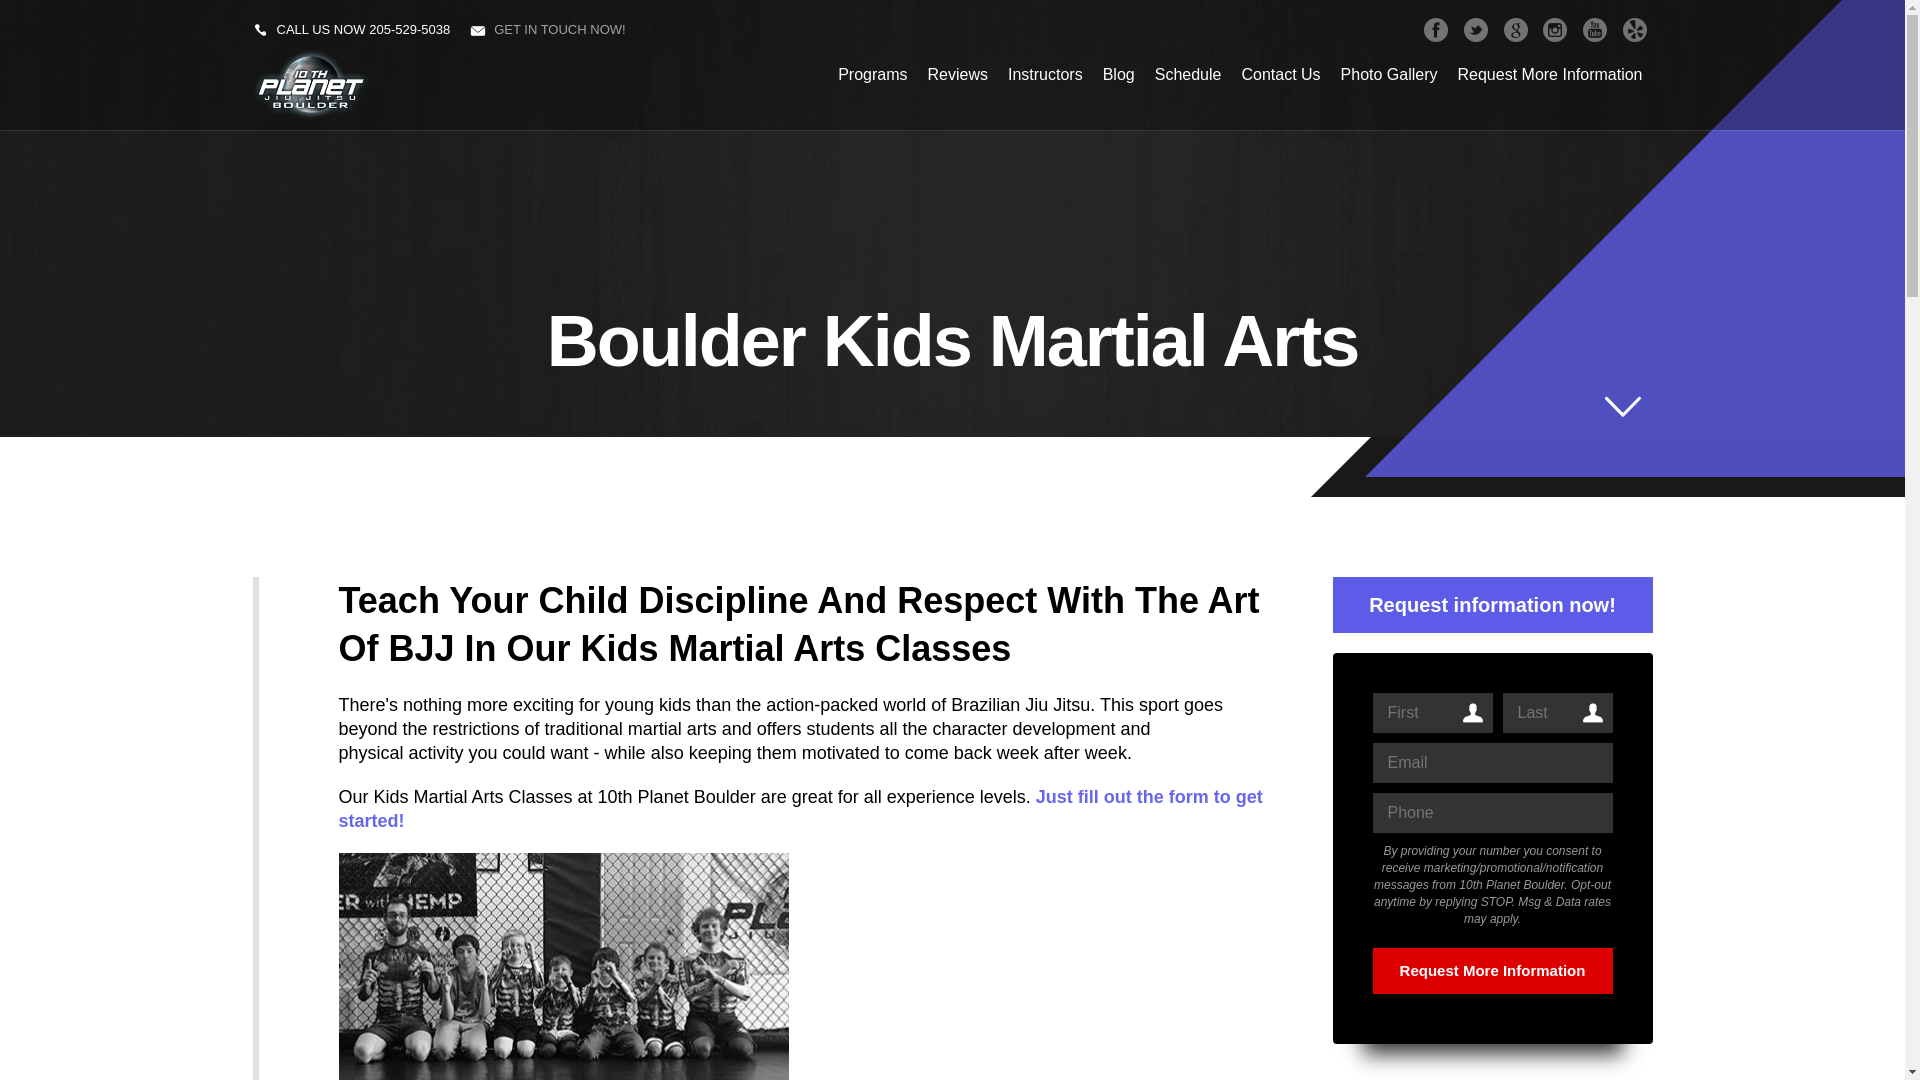 The height and width of the screenshot is (1080, 1920). I want to click on YELP, so click(1634, 30).